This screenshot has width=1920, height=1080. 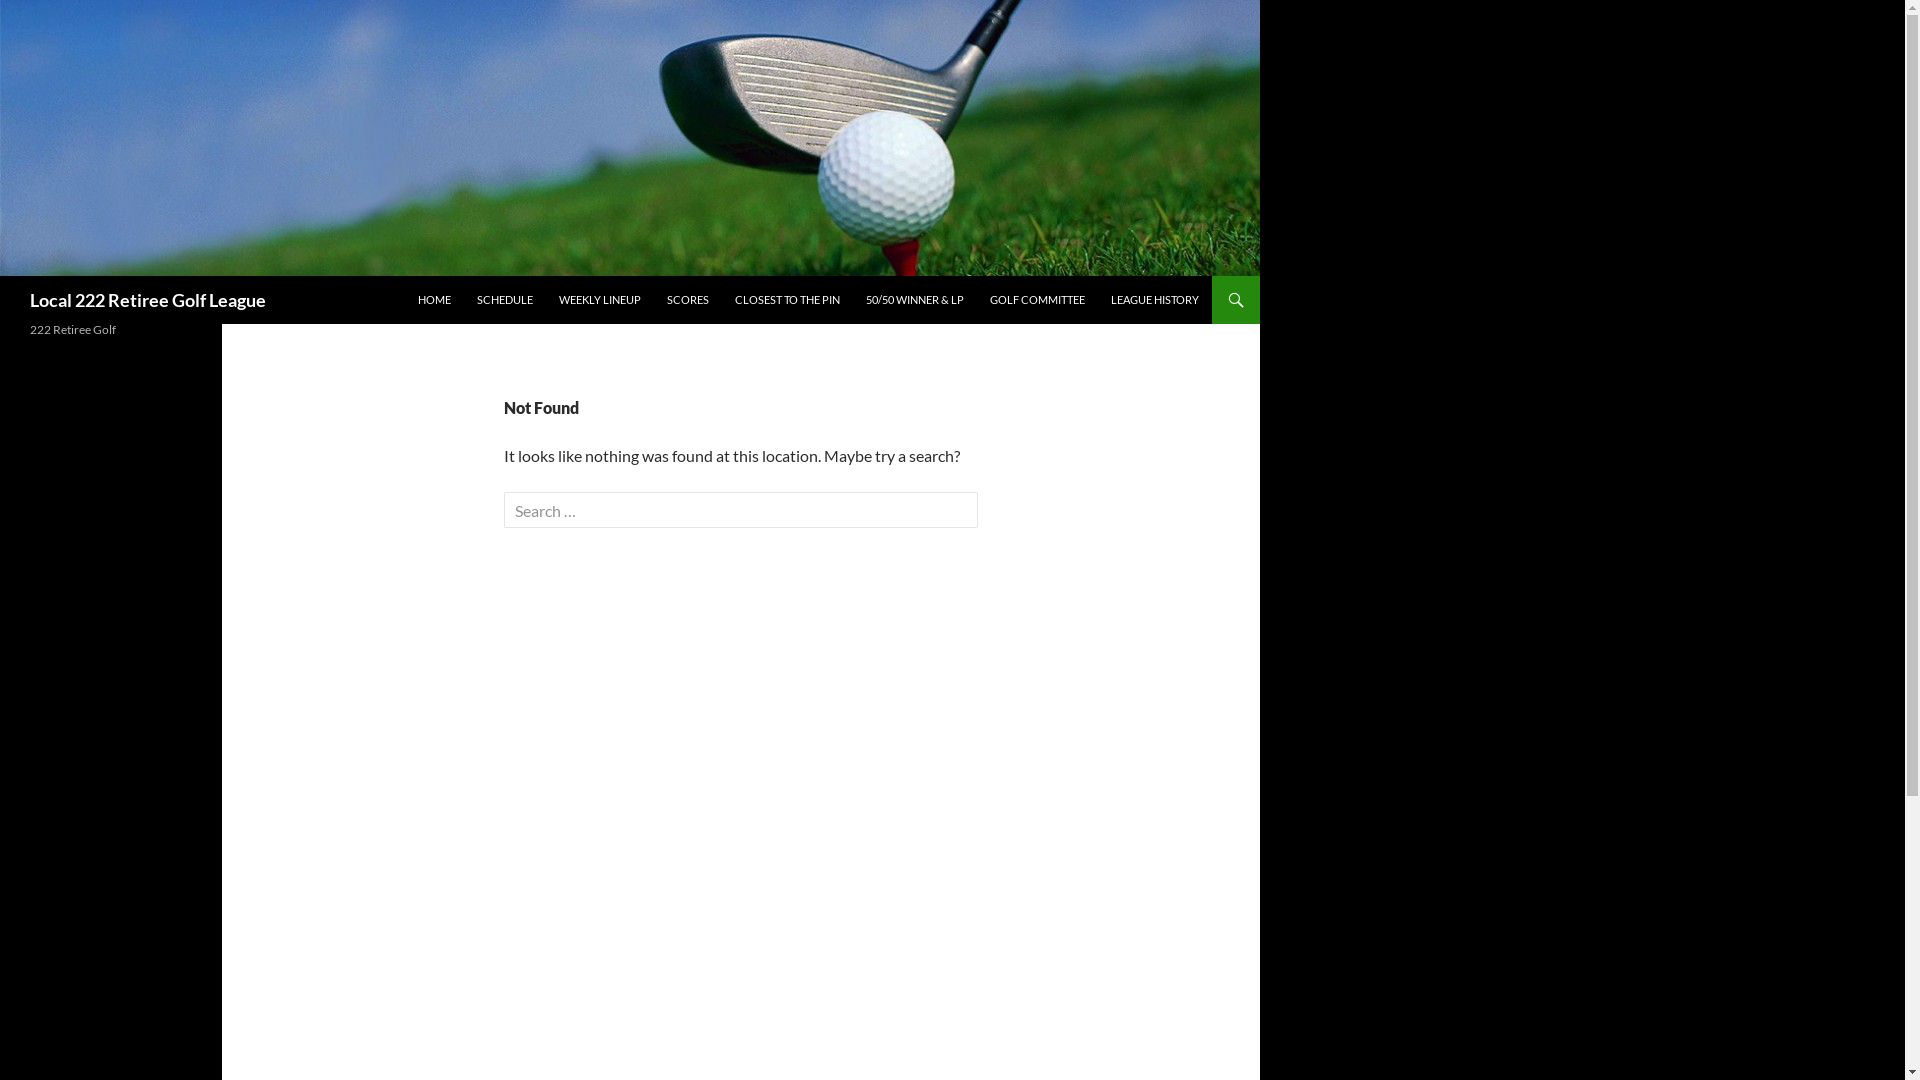 What do you see at coordinates (148, 300) in the screenshot?
I see `Local 222 Retiree Golf League` at bounding box center [148, 300].